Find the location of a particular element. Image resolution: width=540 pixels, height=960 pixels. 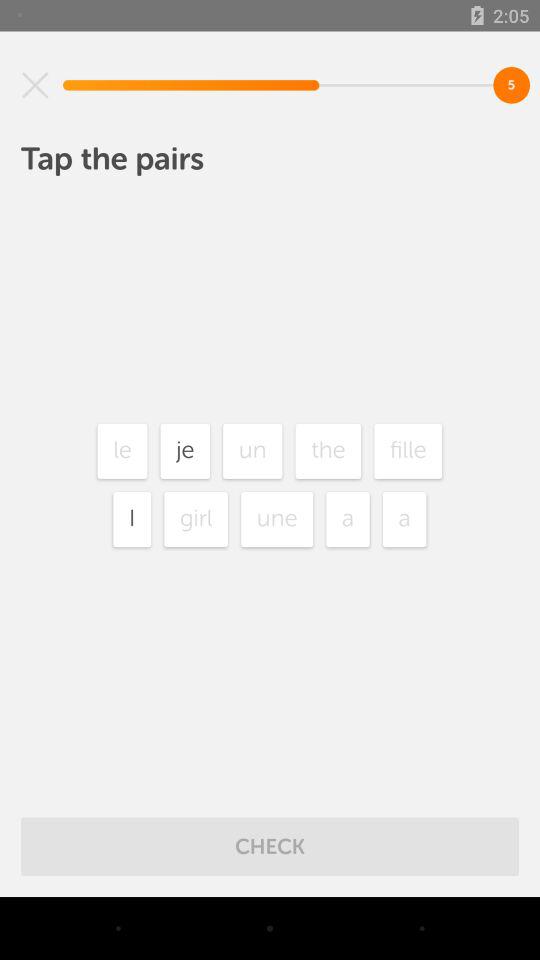

select the icon at the top left corner is located at coordinates (35, 85).